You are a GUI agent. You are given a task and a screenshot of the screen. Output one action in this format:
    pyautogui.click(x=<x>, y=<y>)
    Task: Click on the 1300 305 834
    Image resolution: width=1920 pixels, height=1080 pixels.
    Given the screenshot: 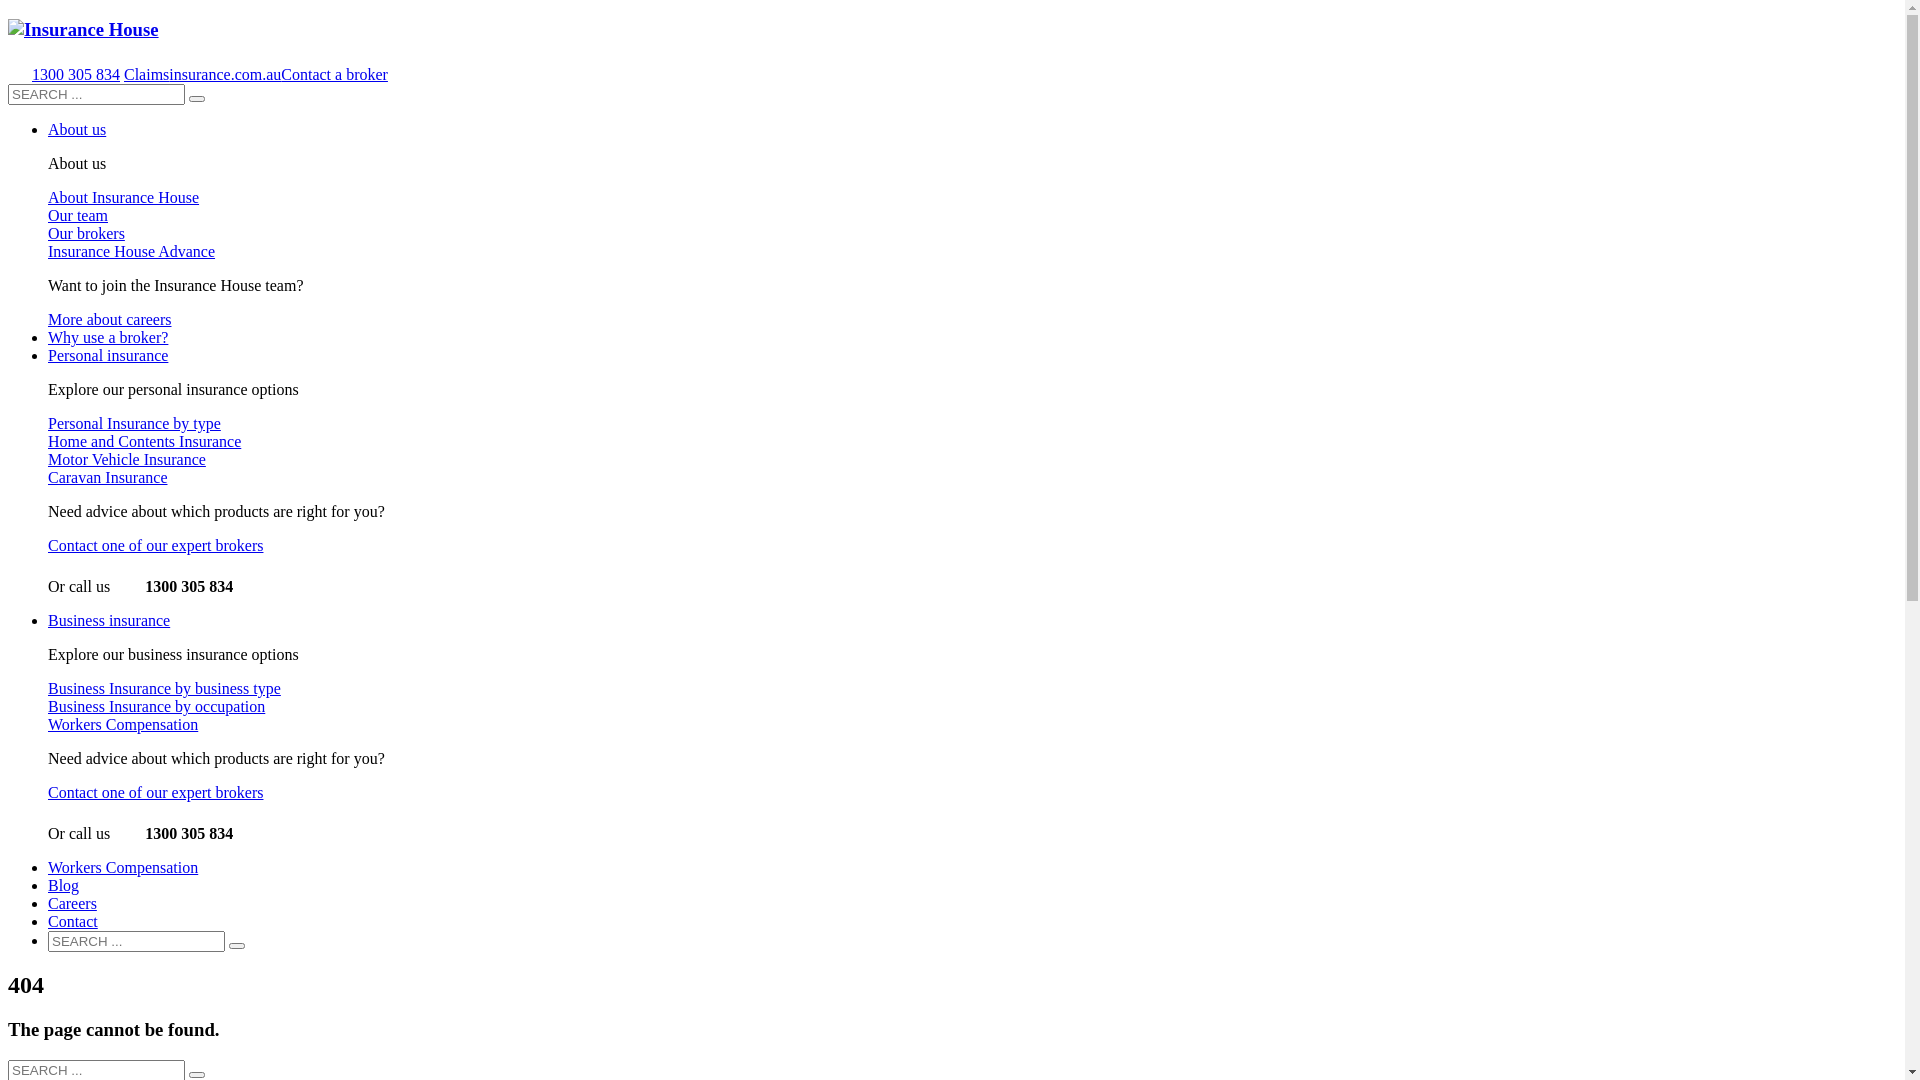 What is the action you would take?
    pyautogui.click(x=76, y=74)
    